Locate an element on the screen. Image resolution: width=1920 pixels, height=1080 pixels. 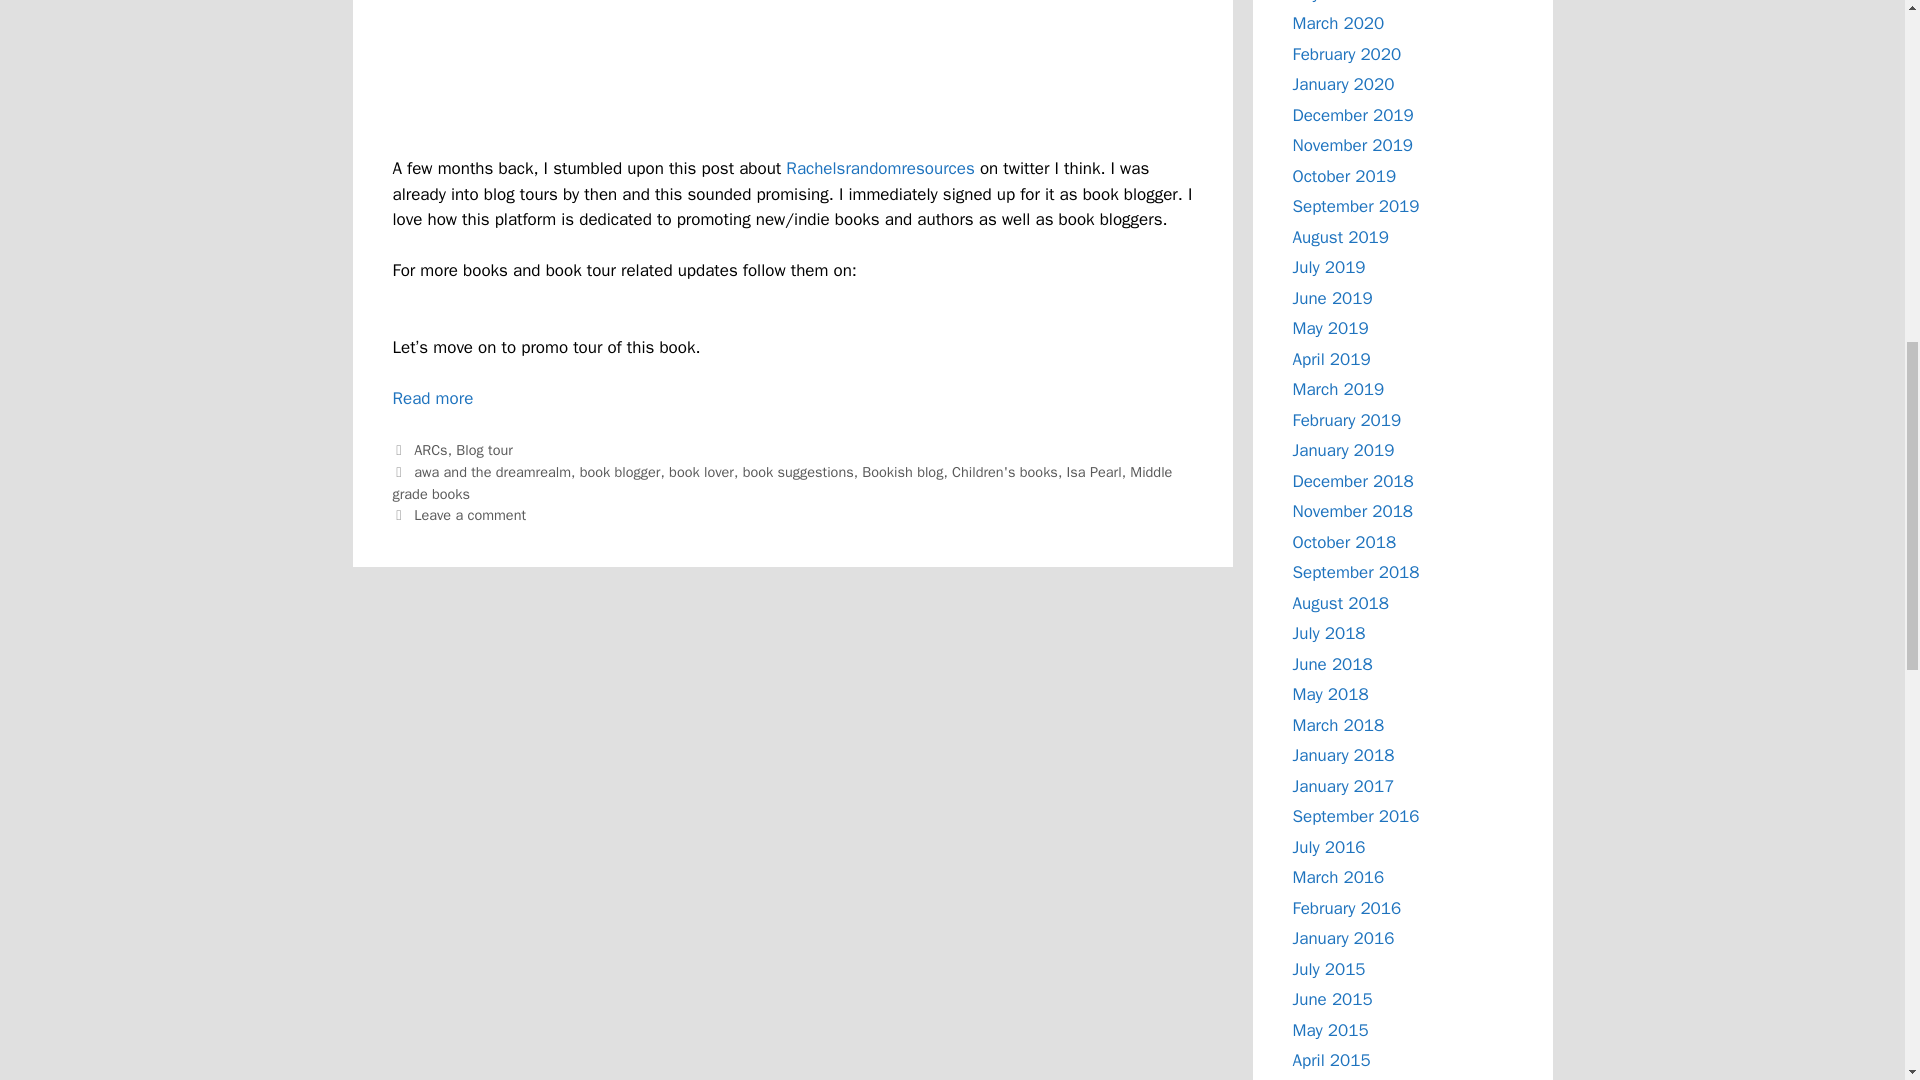
Rachelsrandomresources is located at coordinates (432, 398).